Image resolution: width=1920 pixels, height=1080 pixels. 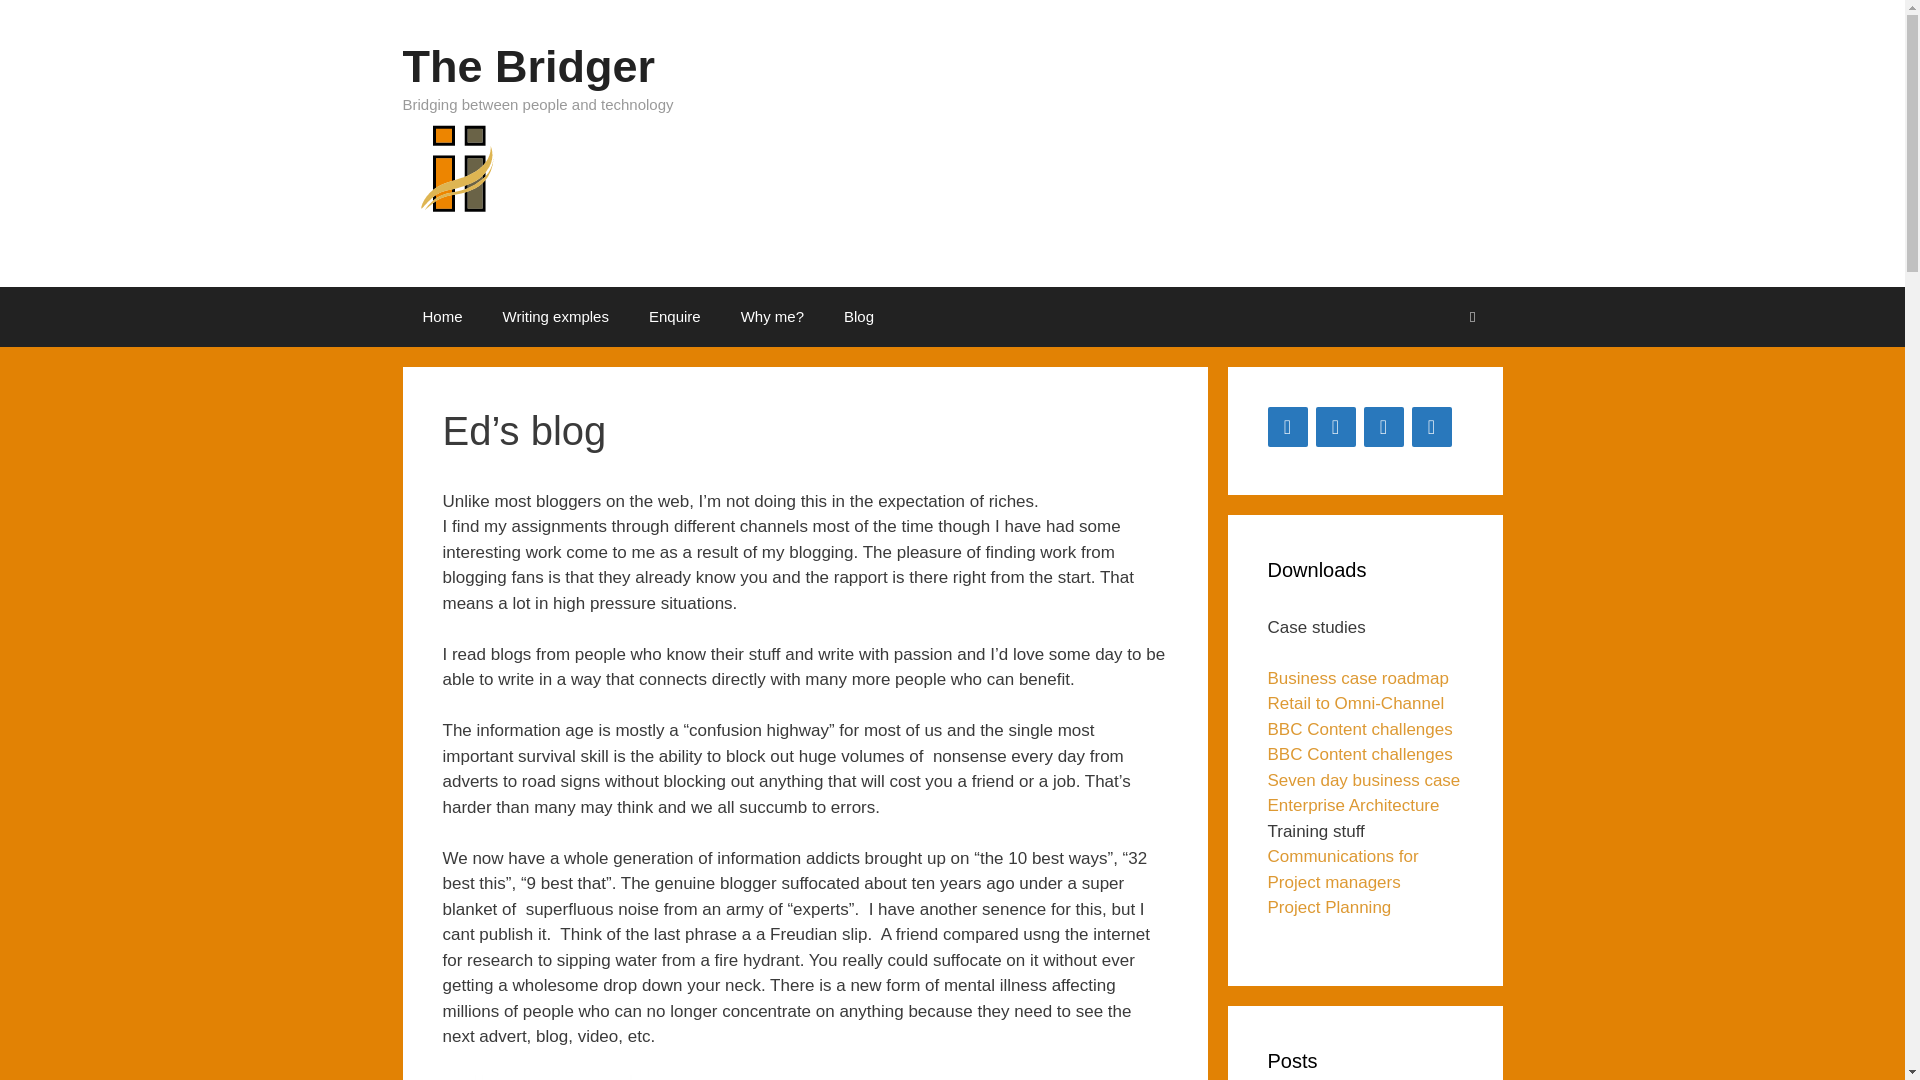 What do you see at coordinates (1354, 805) in the screenshot?
I see `Enterprise Architecture` at bounding box center [1354, 805].